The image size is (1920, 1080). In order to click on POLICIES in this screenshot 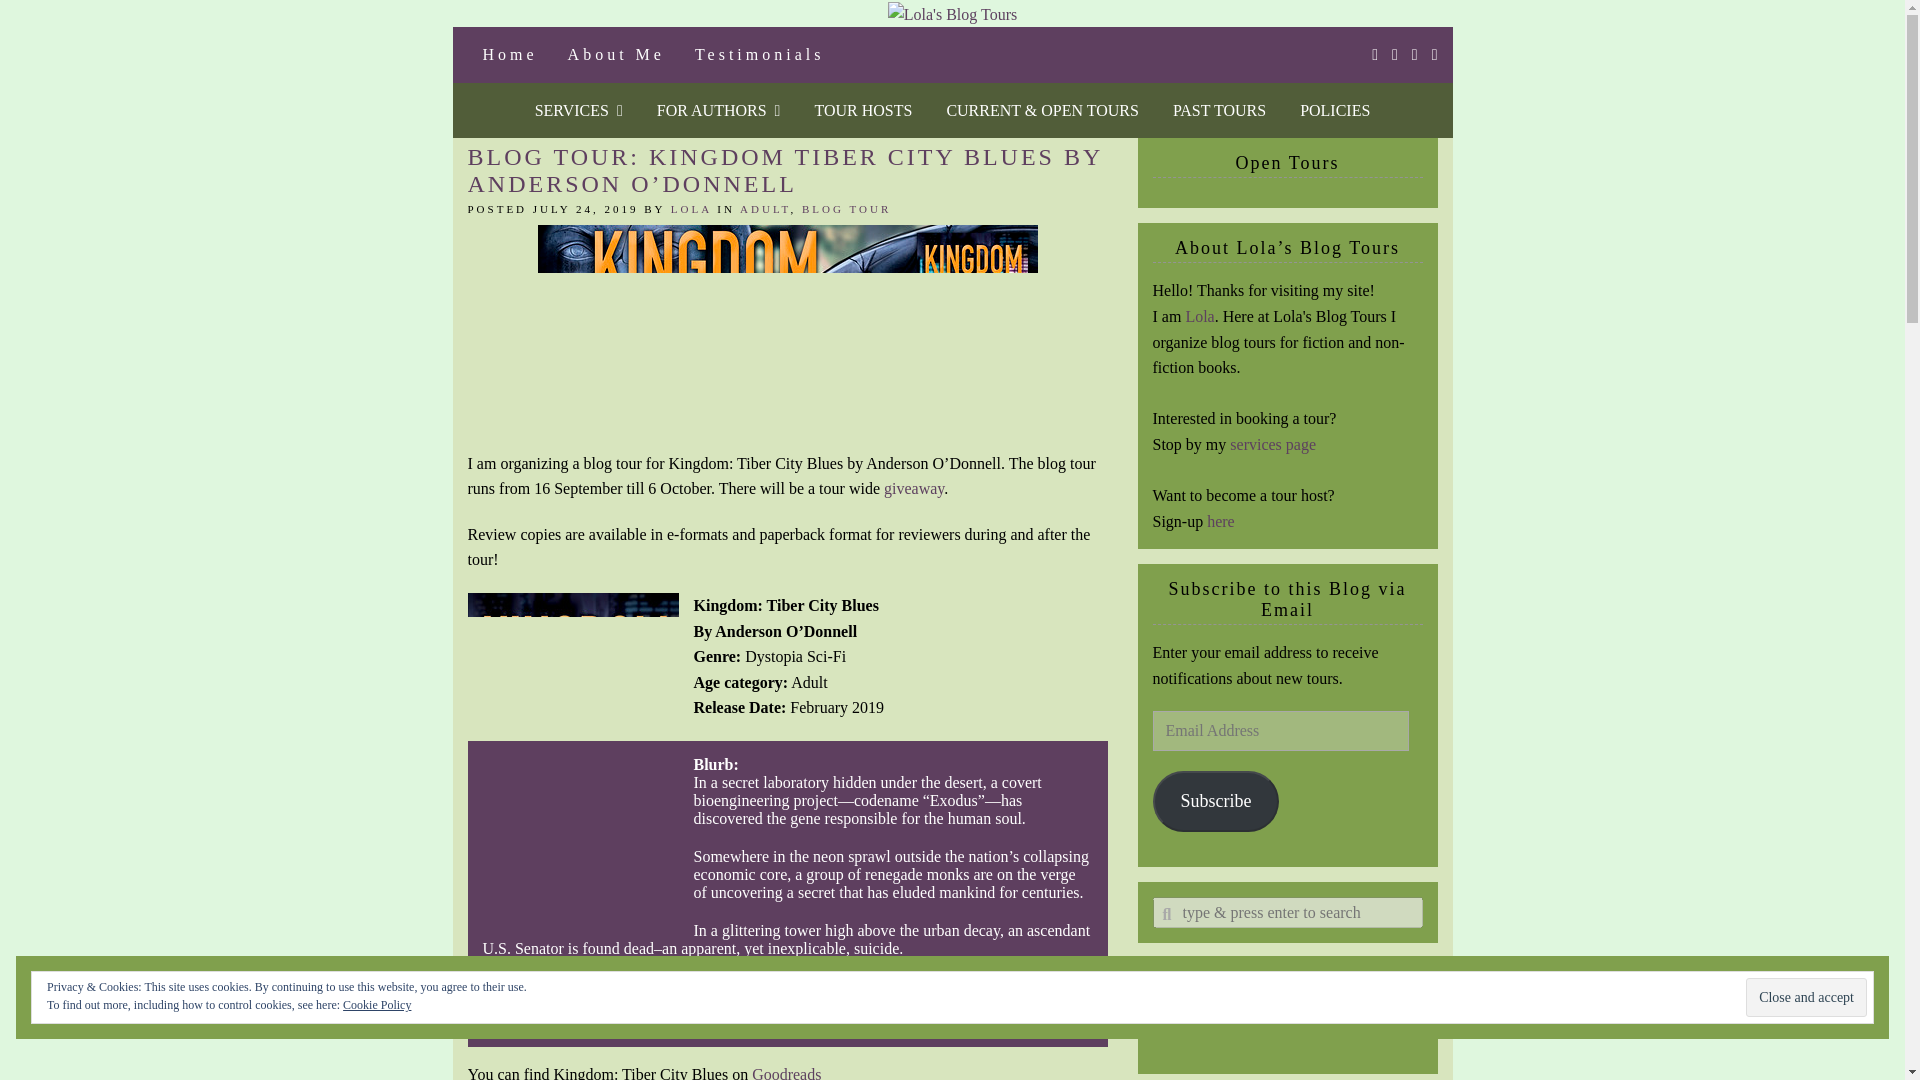, I will do `click(1334, 111)`.